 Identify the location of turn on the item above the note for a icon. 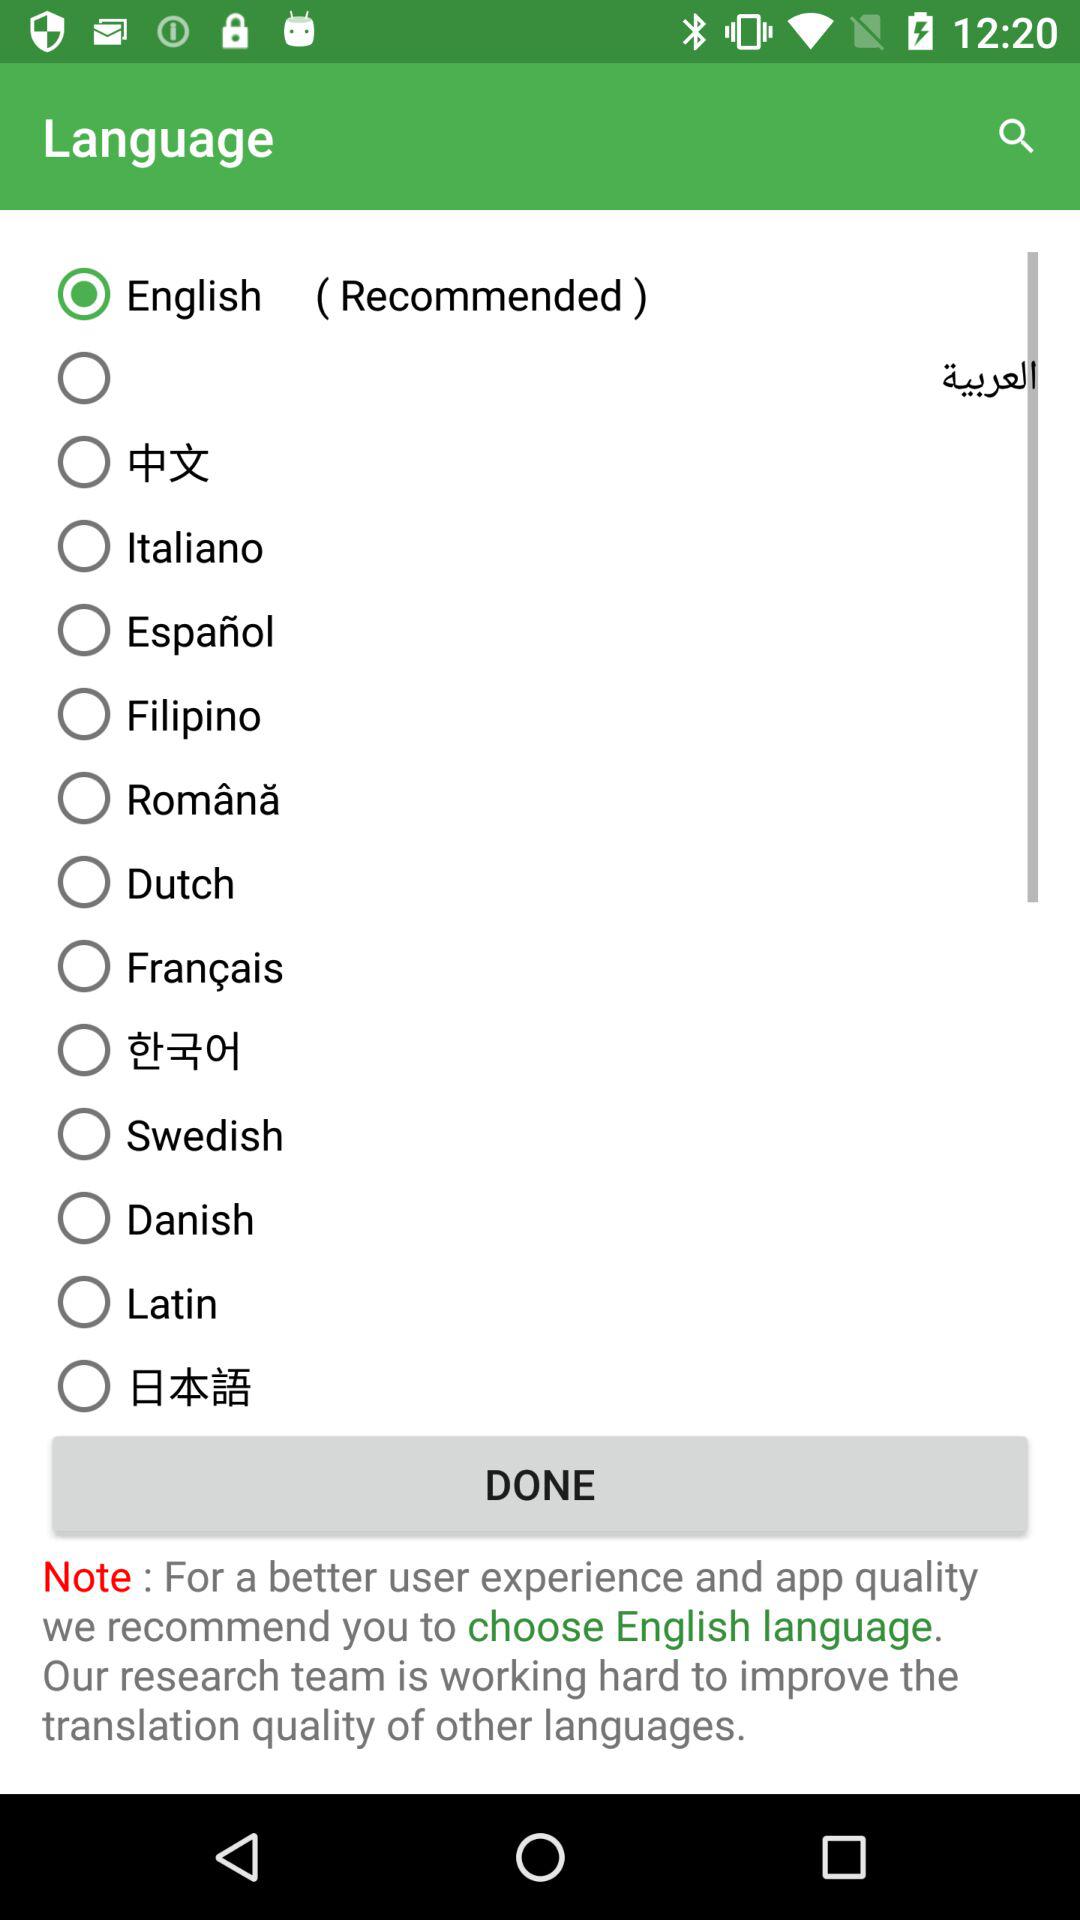
(540, 1483).